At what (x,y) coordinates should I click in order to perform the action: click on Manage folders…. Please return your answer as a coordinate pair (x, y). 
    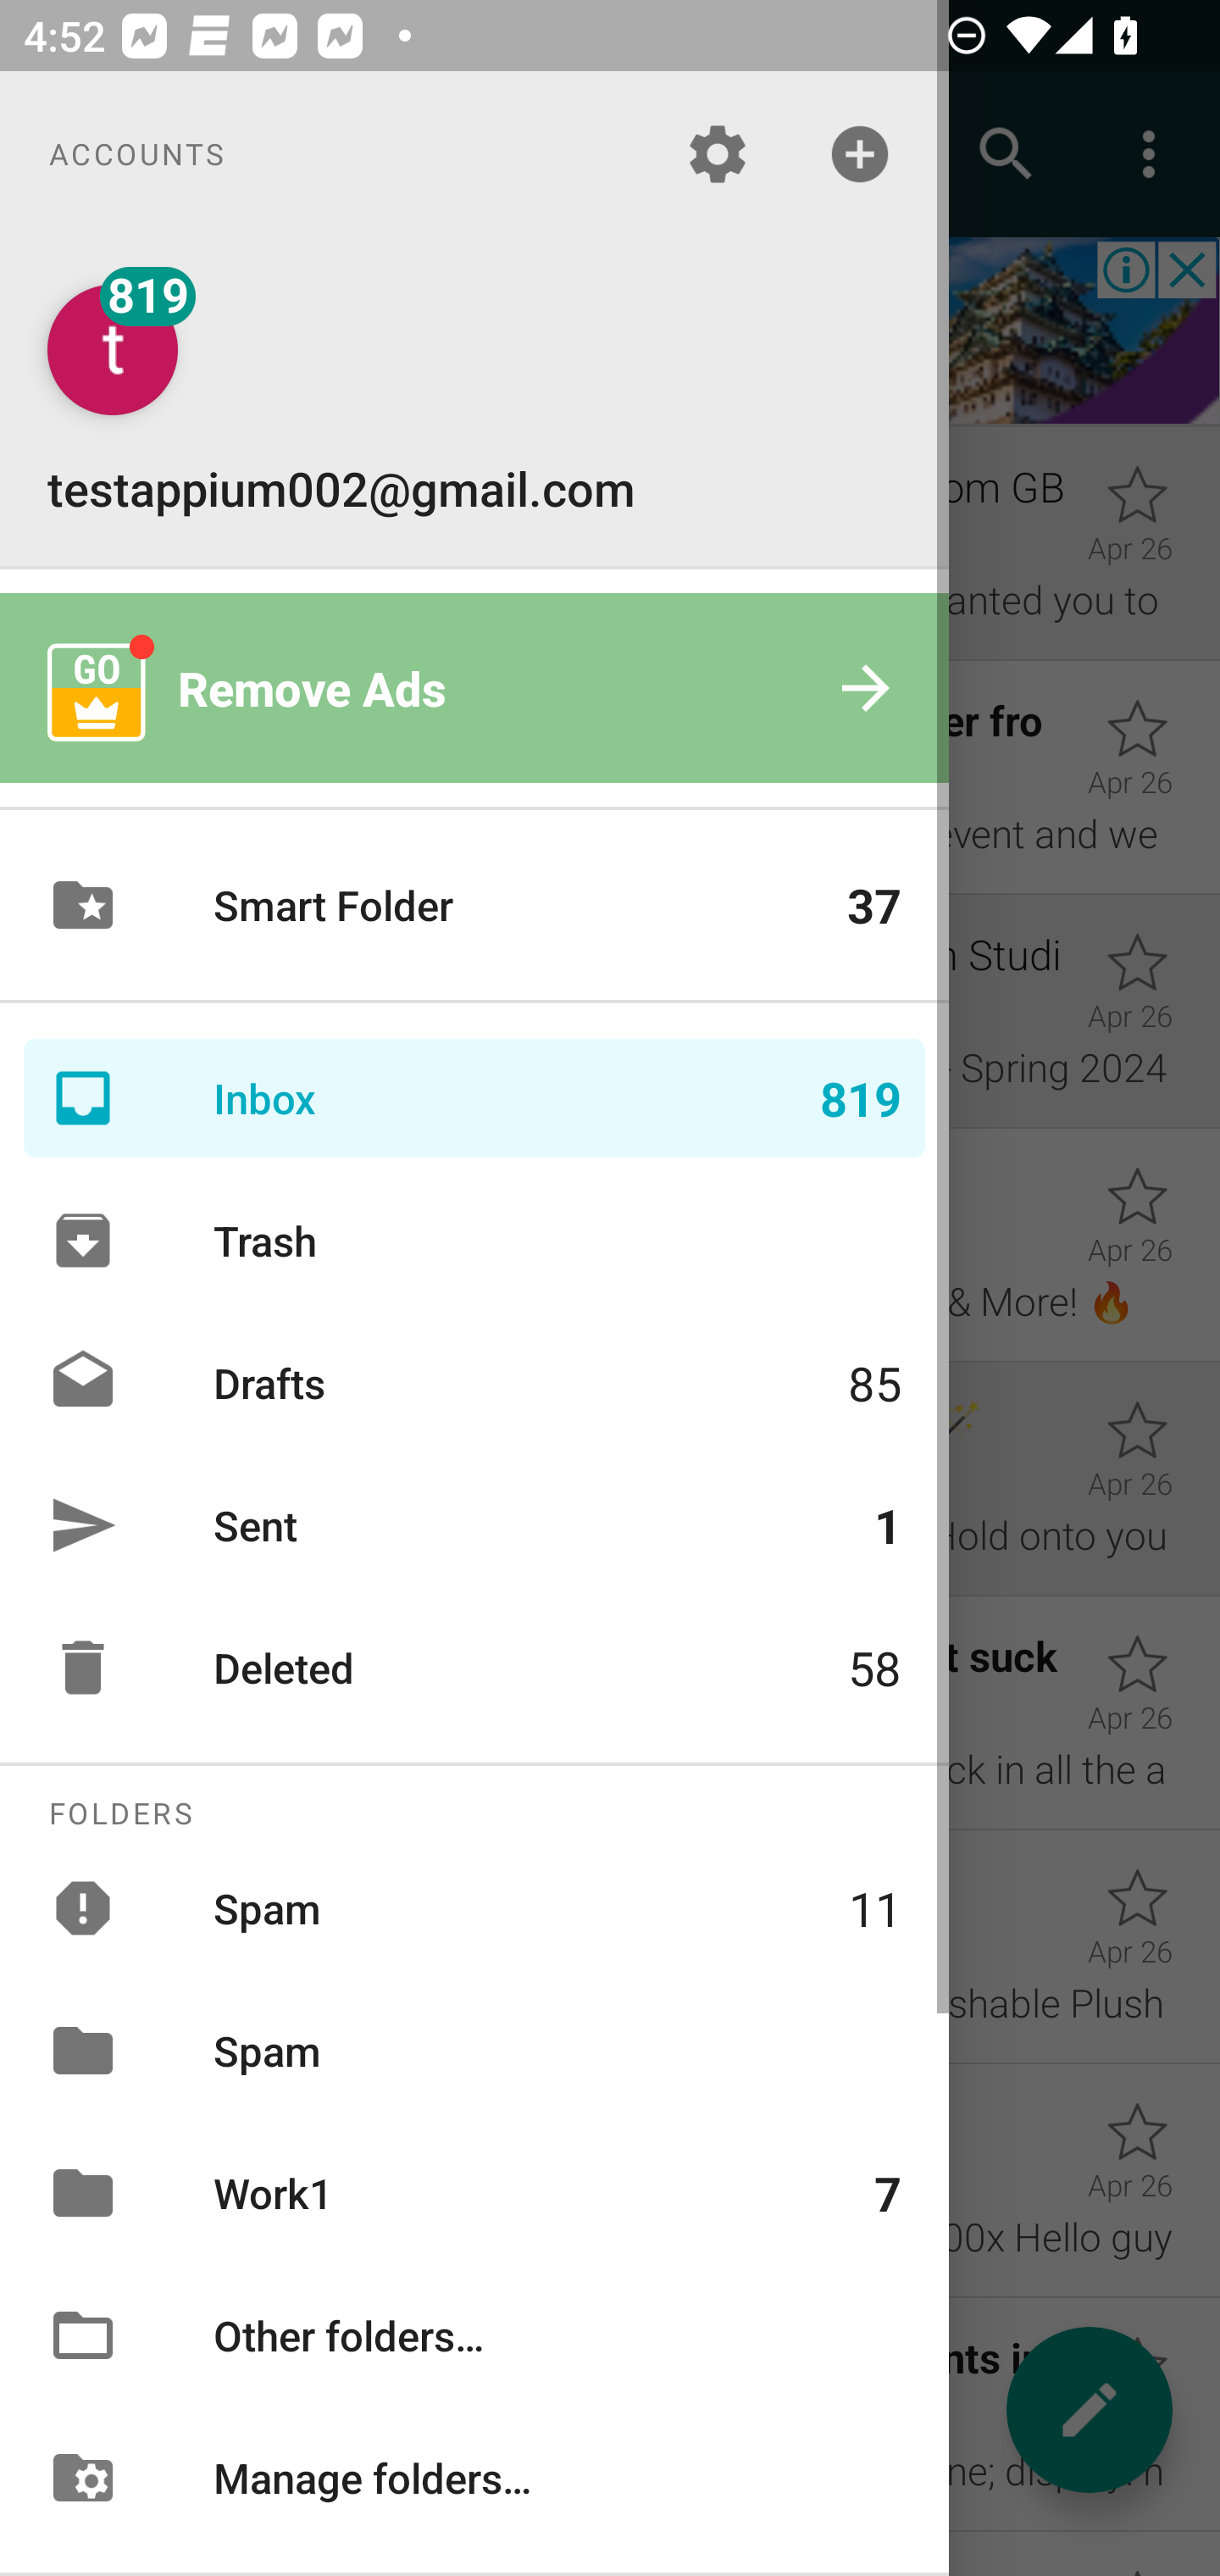
    Looking at the image, I should click on (474, 2476).